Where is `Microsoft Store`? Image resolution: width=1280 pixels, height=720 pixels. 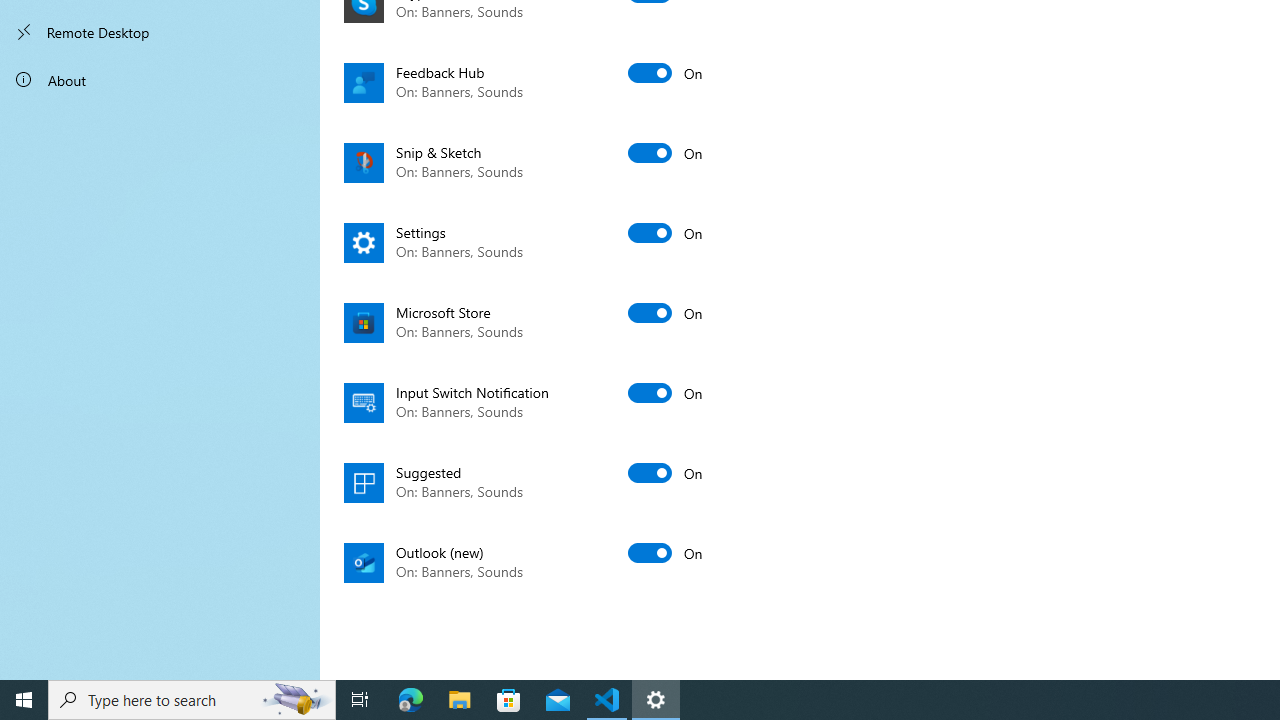
Microsoft Store is located at coordinates (562, 322).